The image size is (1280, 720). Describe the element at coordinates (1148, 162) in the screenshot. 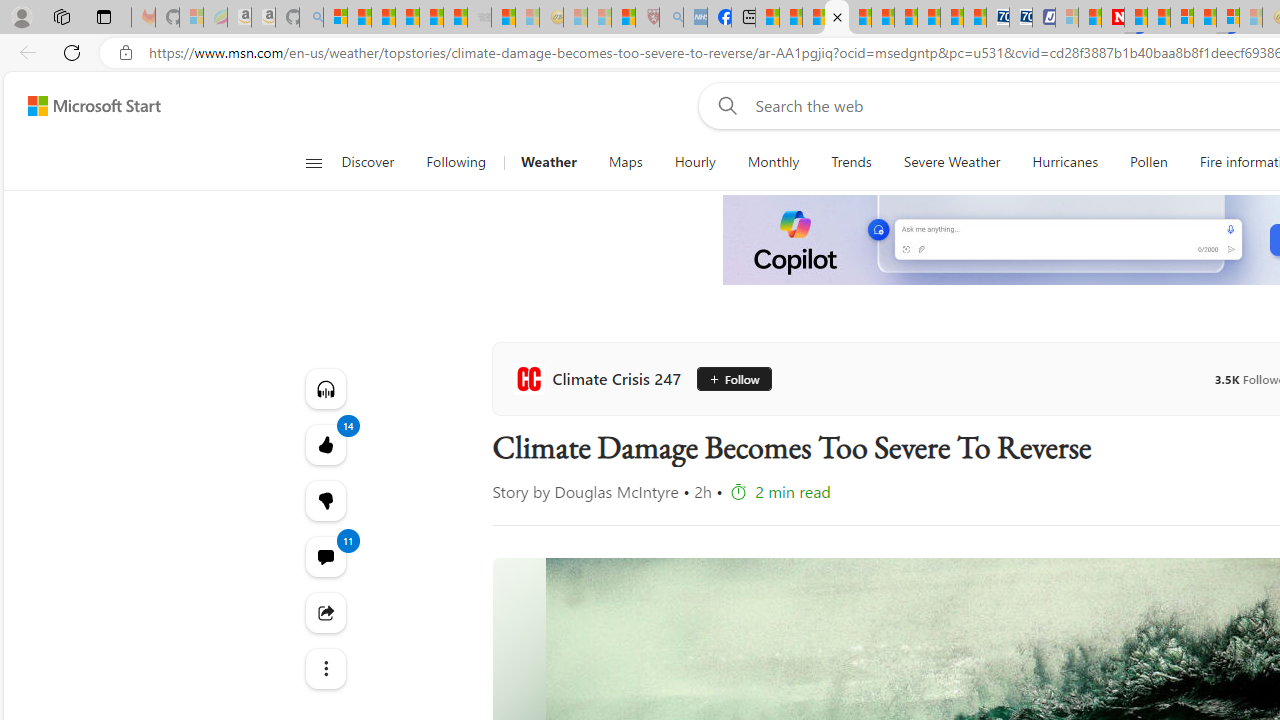

I see `Pollen` at that location.